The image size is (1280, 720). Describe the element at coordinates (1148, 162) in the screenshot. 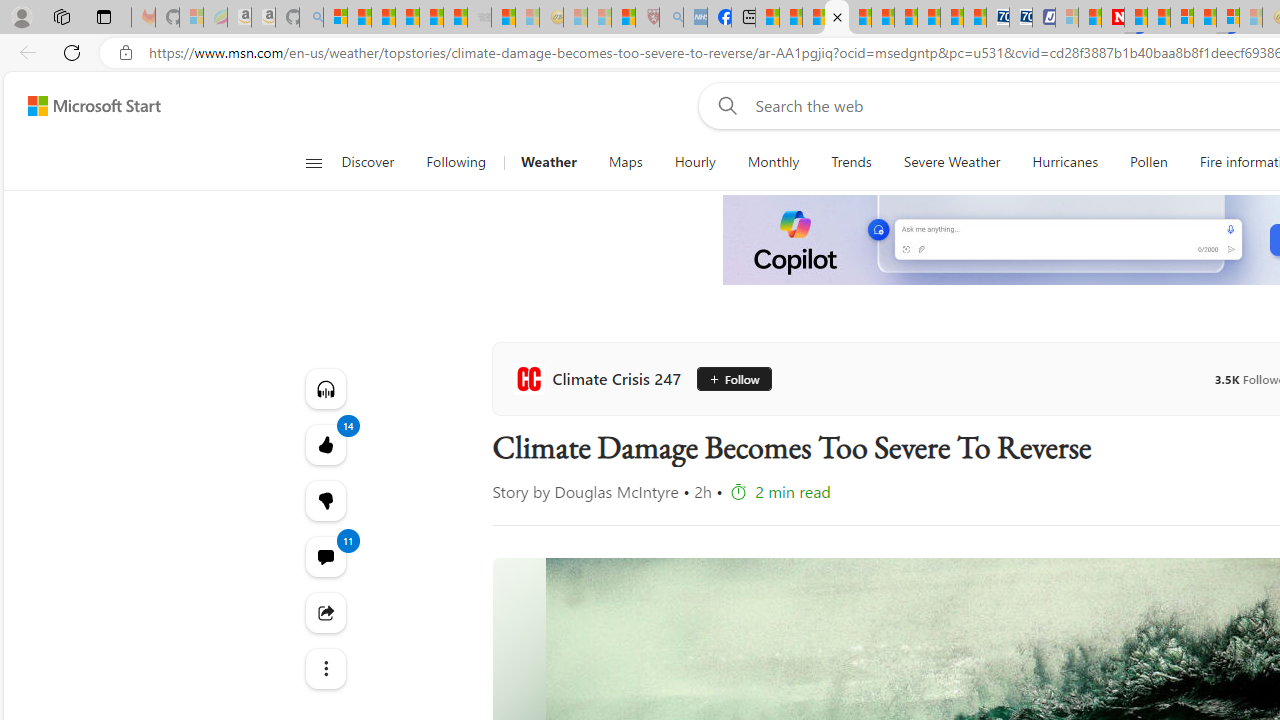

I see `Pollen` at that location.